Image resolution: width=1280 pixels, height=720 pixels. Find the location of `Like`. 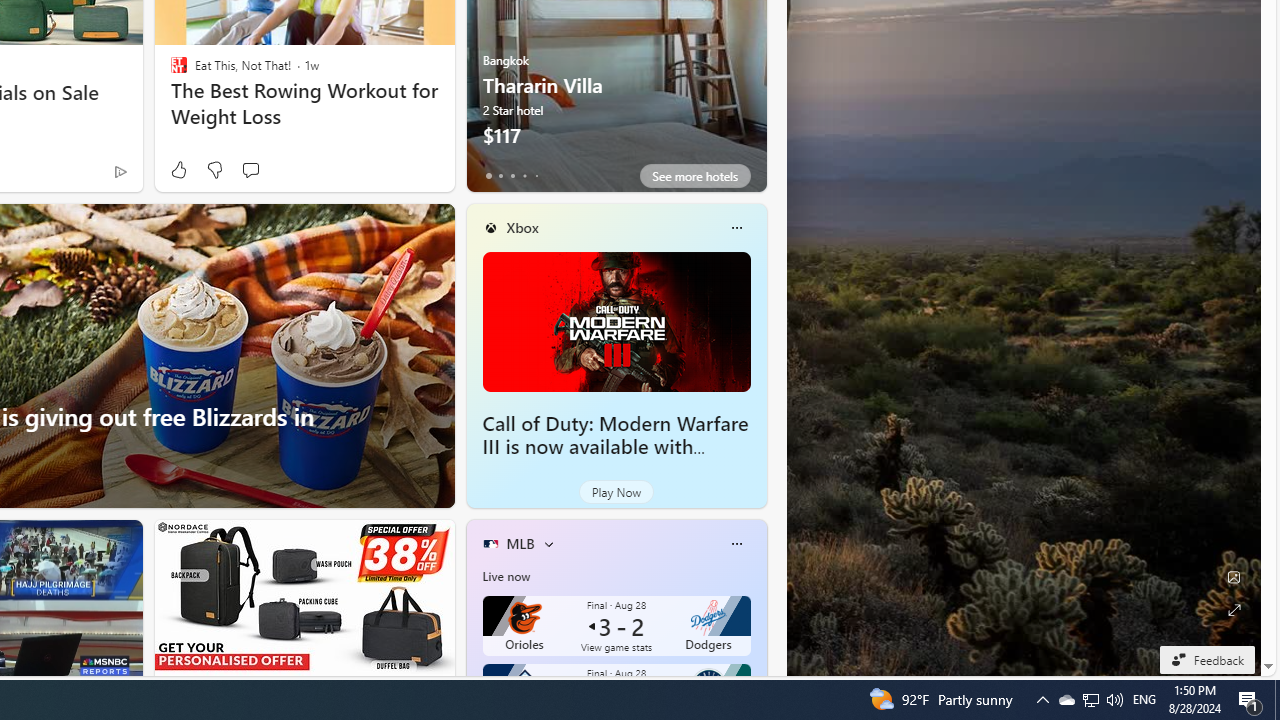

Like is located at coordinates (178, 170).